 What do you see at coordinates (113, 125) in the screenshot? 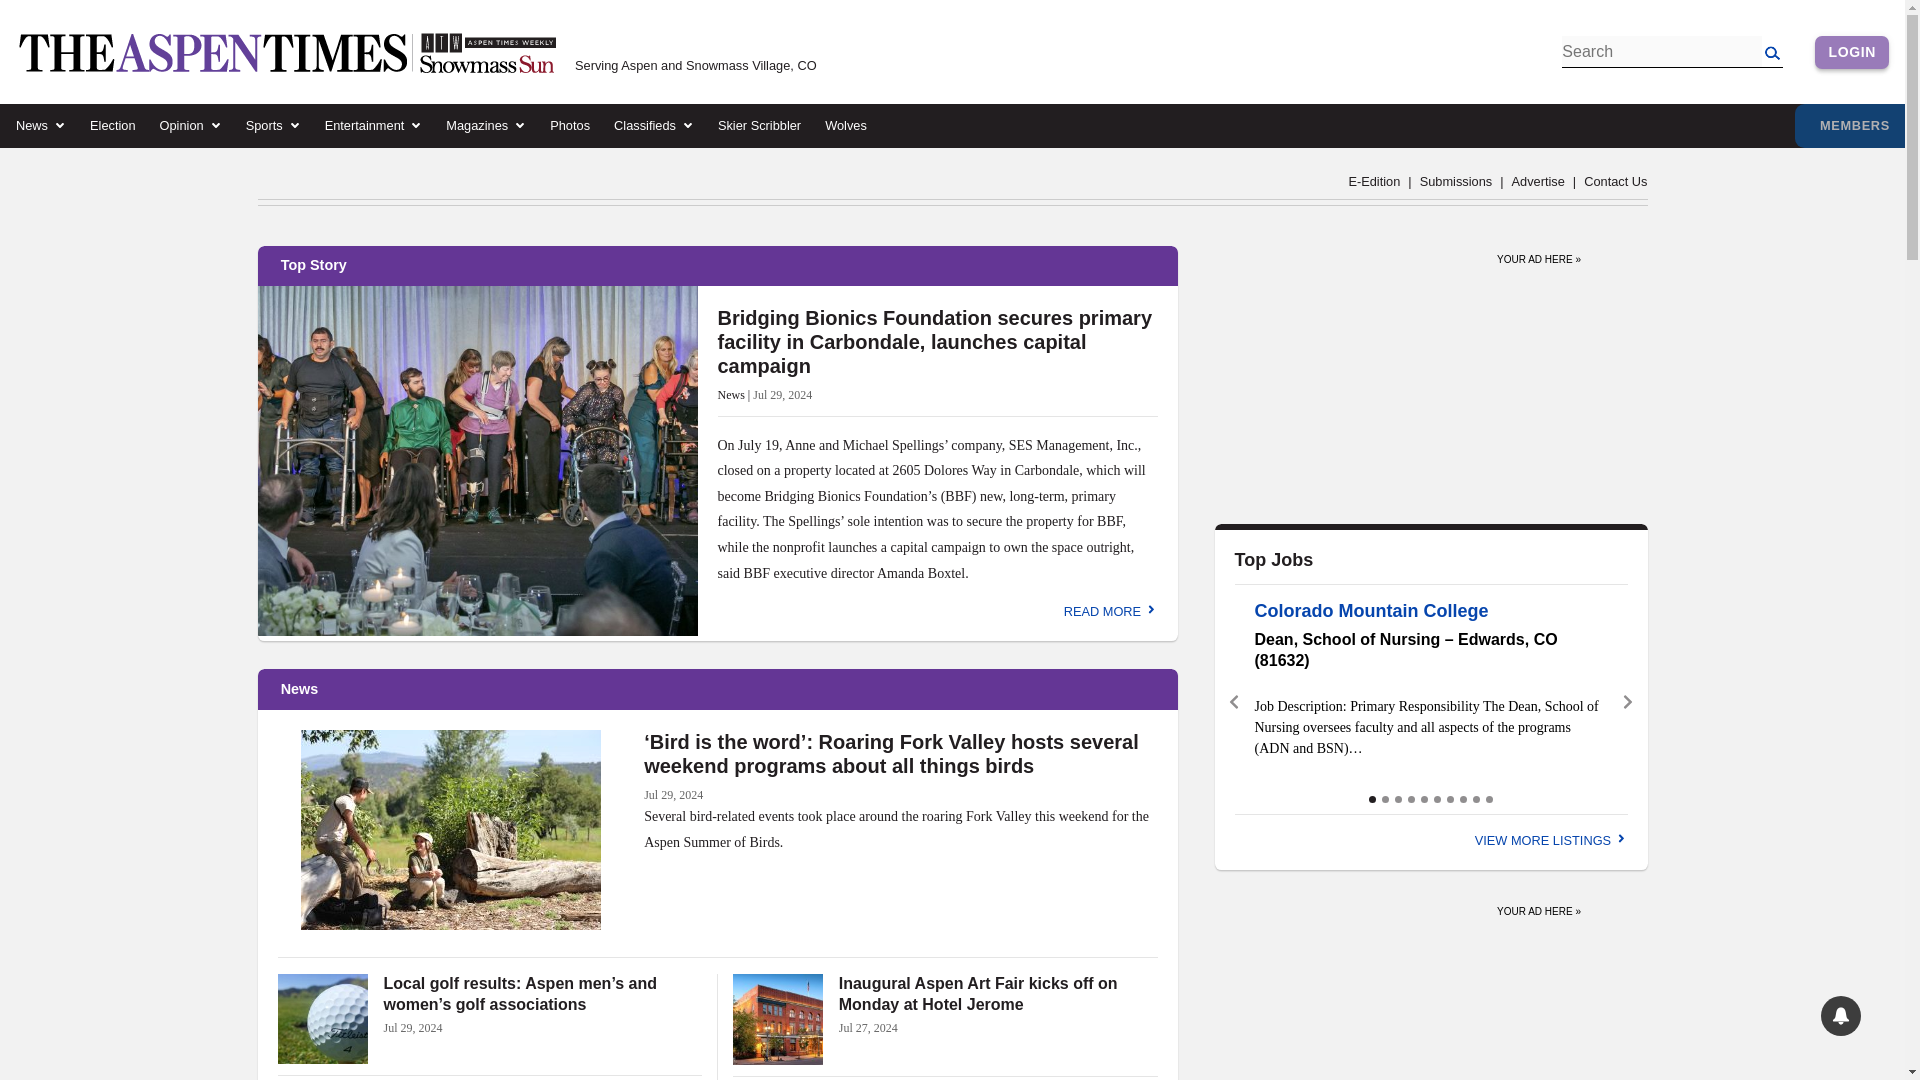
I see `Election` at bounding box center [113, 125].